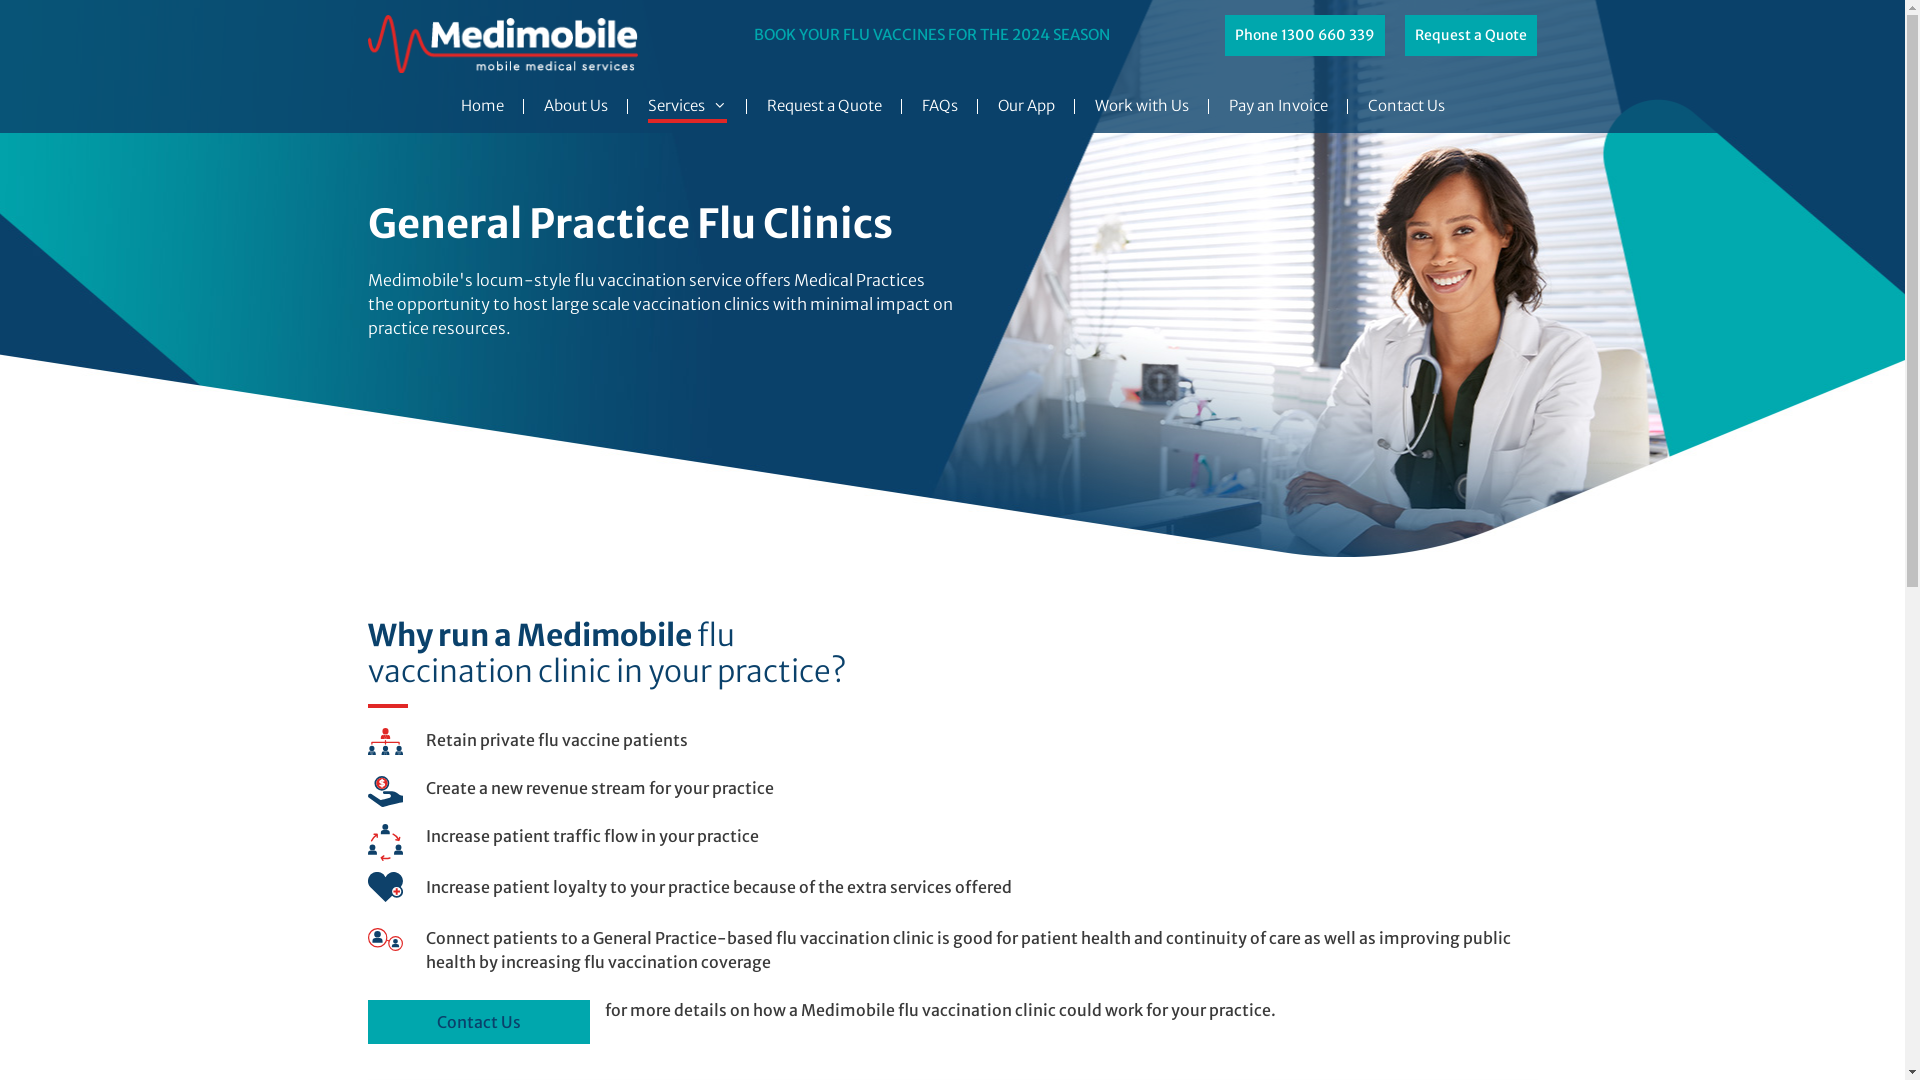 The image size is (1920, 1080). What do you see at coordinates (824, 105) in the screenshot?
I see `Request a Quote` at bounding box center [824, 105].